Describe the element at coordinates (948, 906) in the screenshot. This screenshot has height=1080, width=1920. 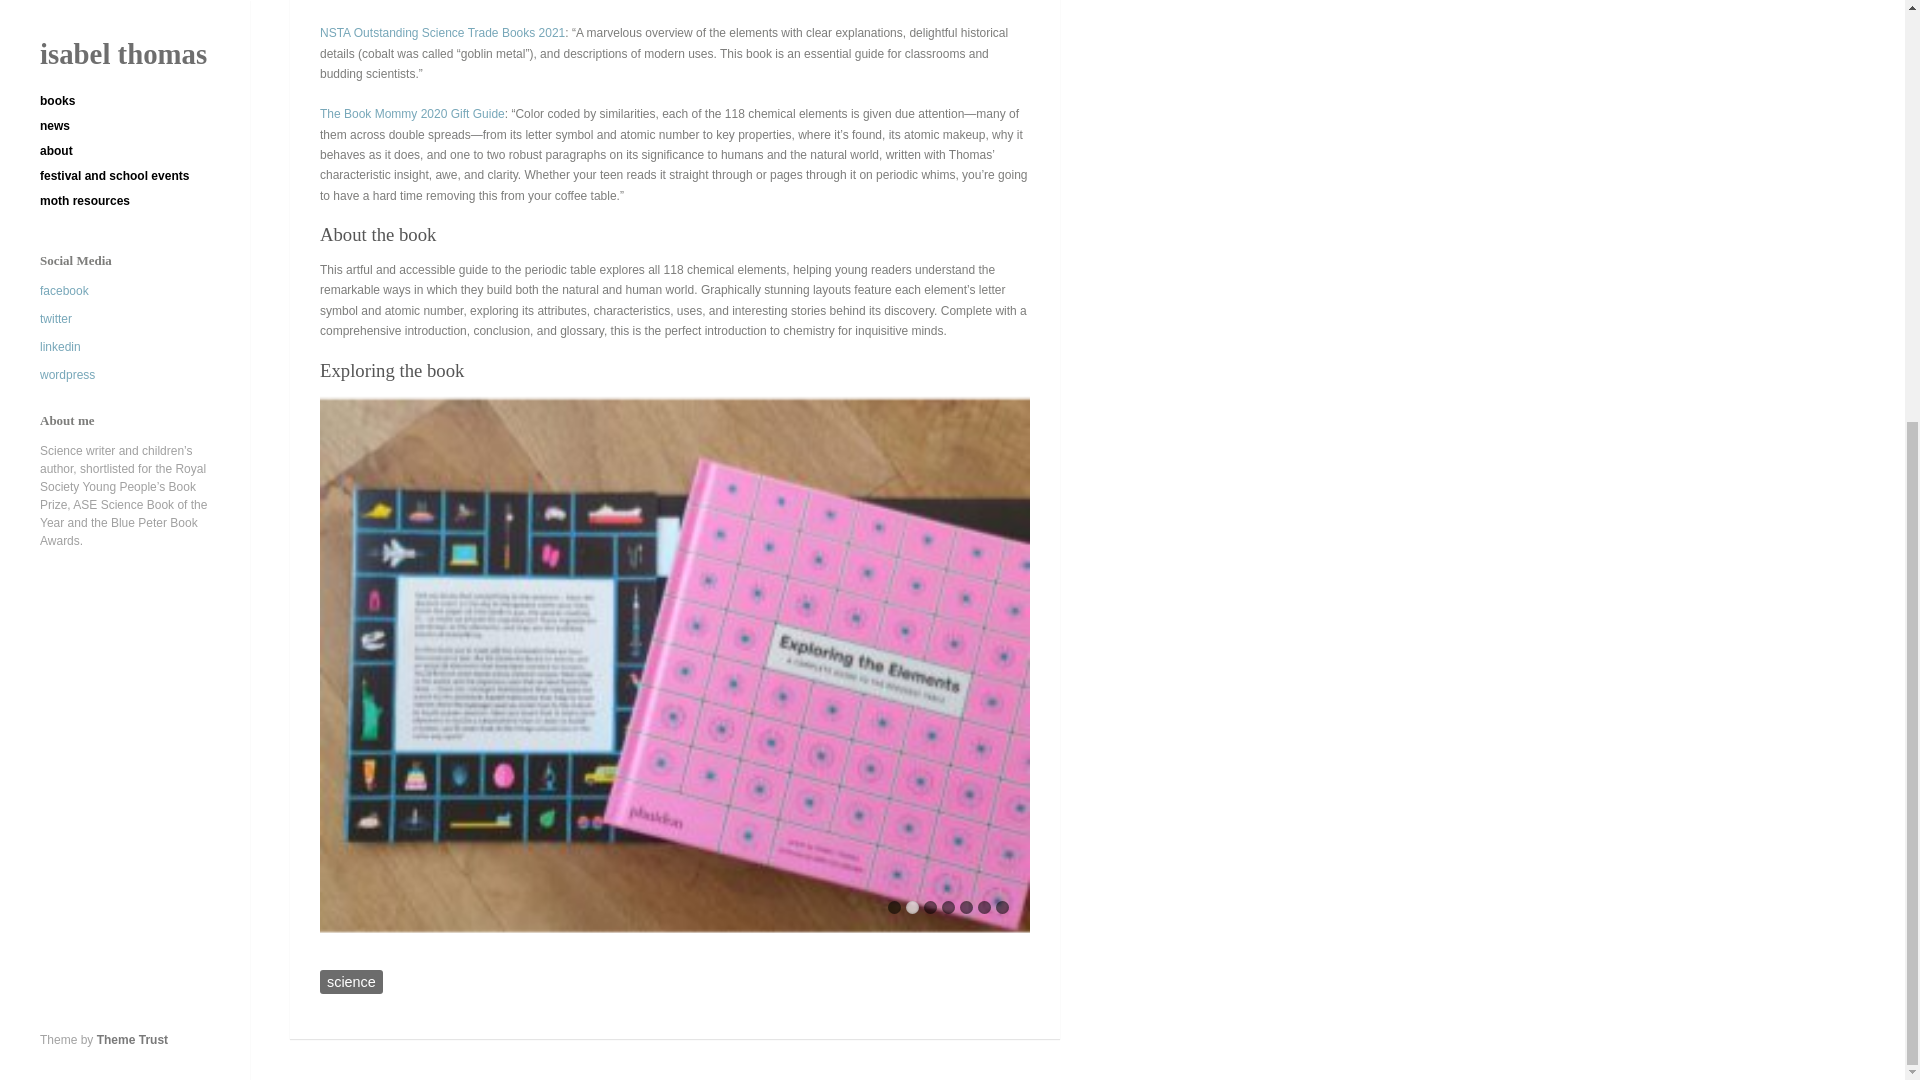
I see `4` at that location.